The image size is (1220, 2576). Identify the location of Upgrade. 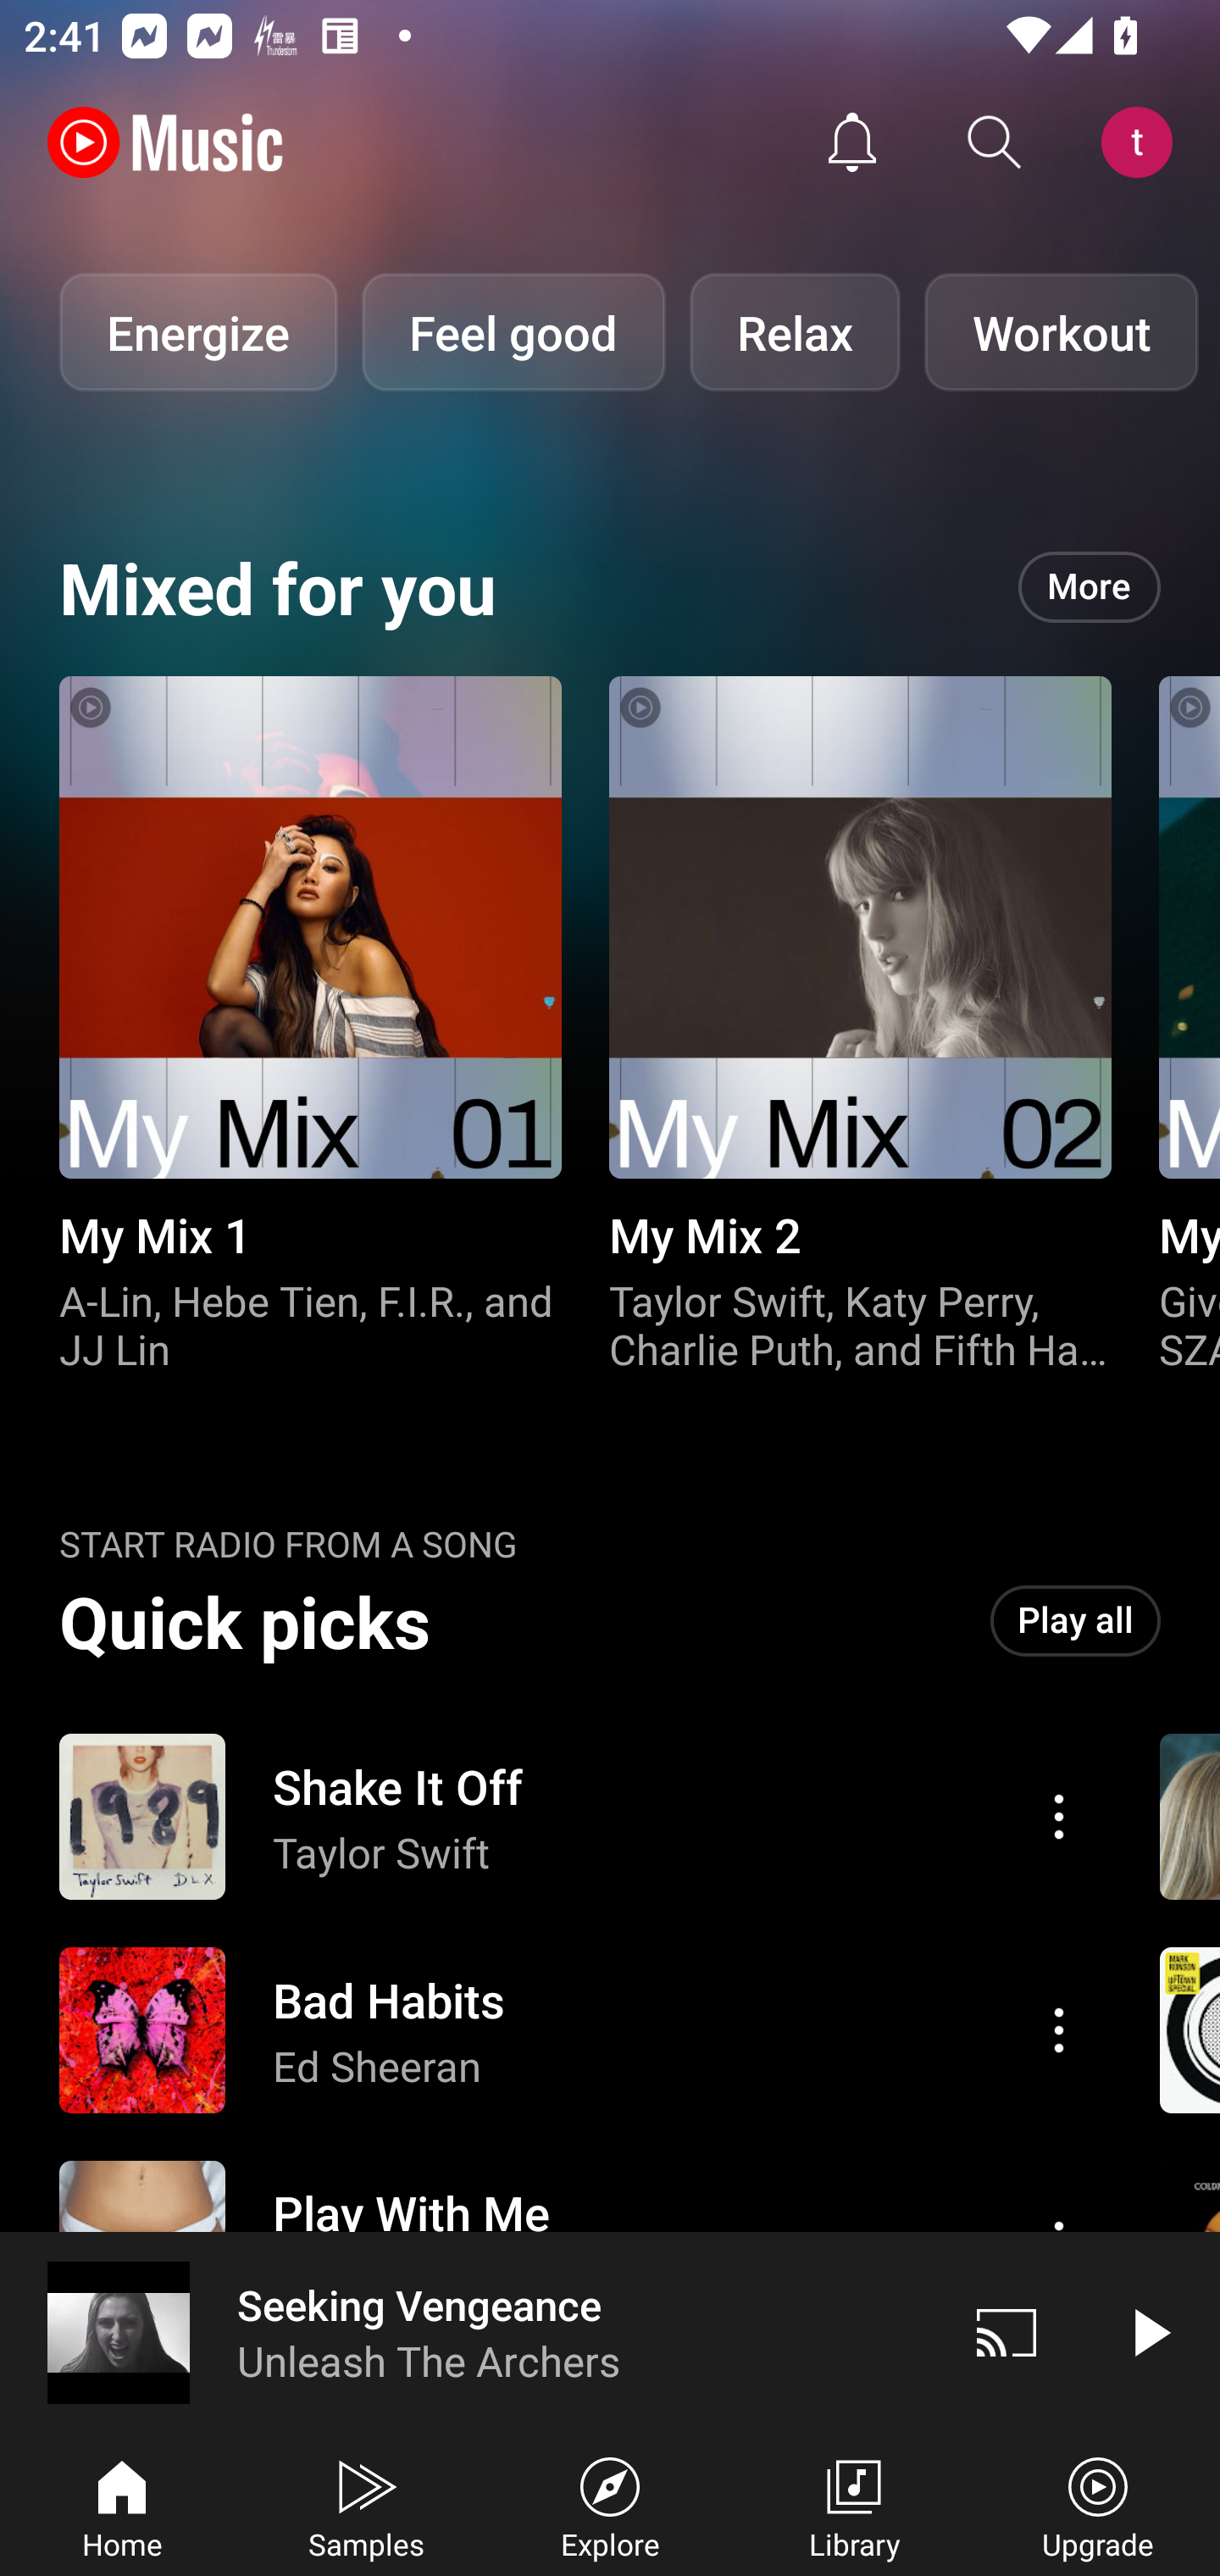
(1098, 2505).